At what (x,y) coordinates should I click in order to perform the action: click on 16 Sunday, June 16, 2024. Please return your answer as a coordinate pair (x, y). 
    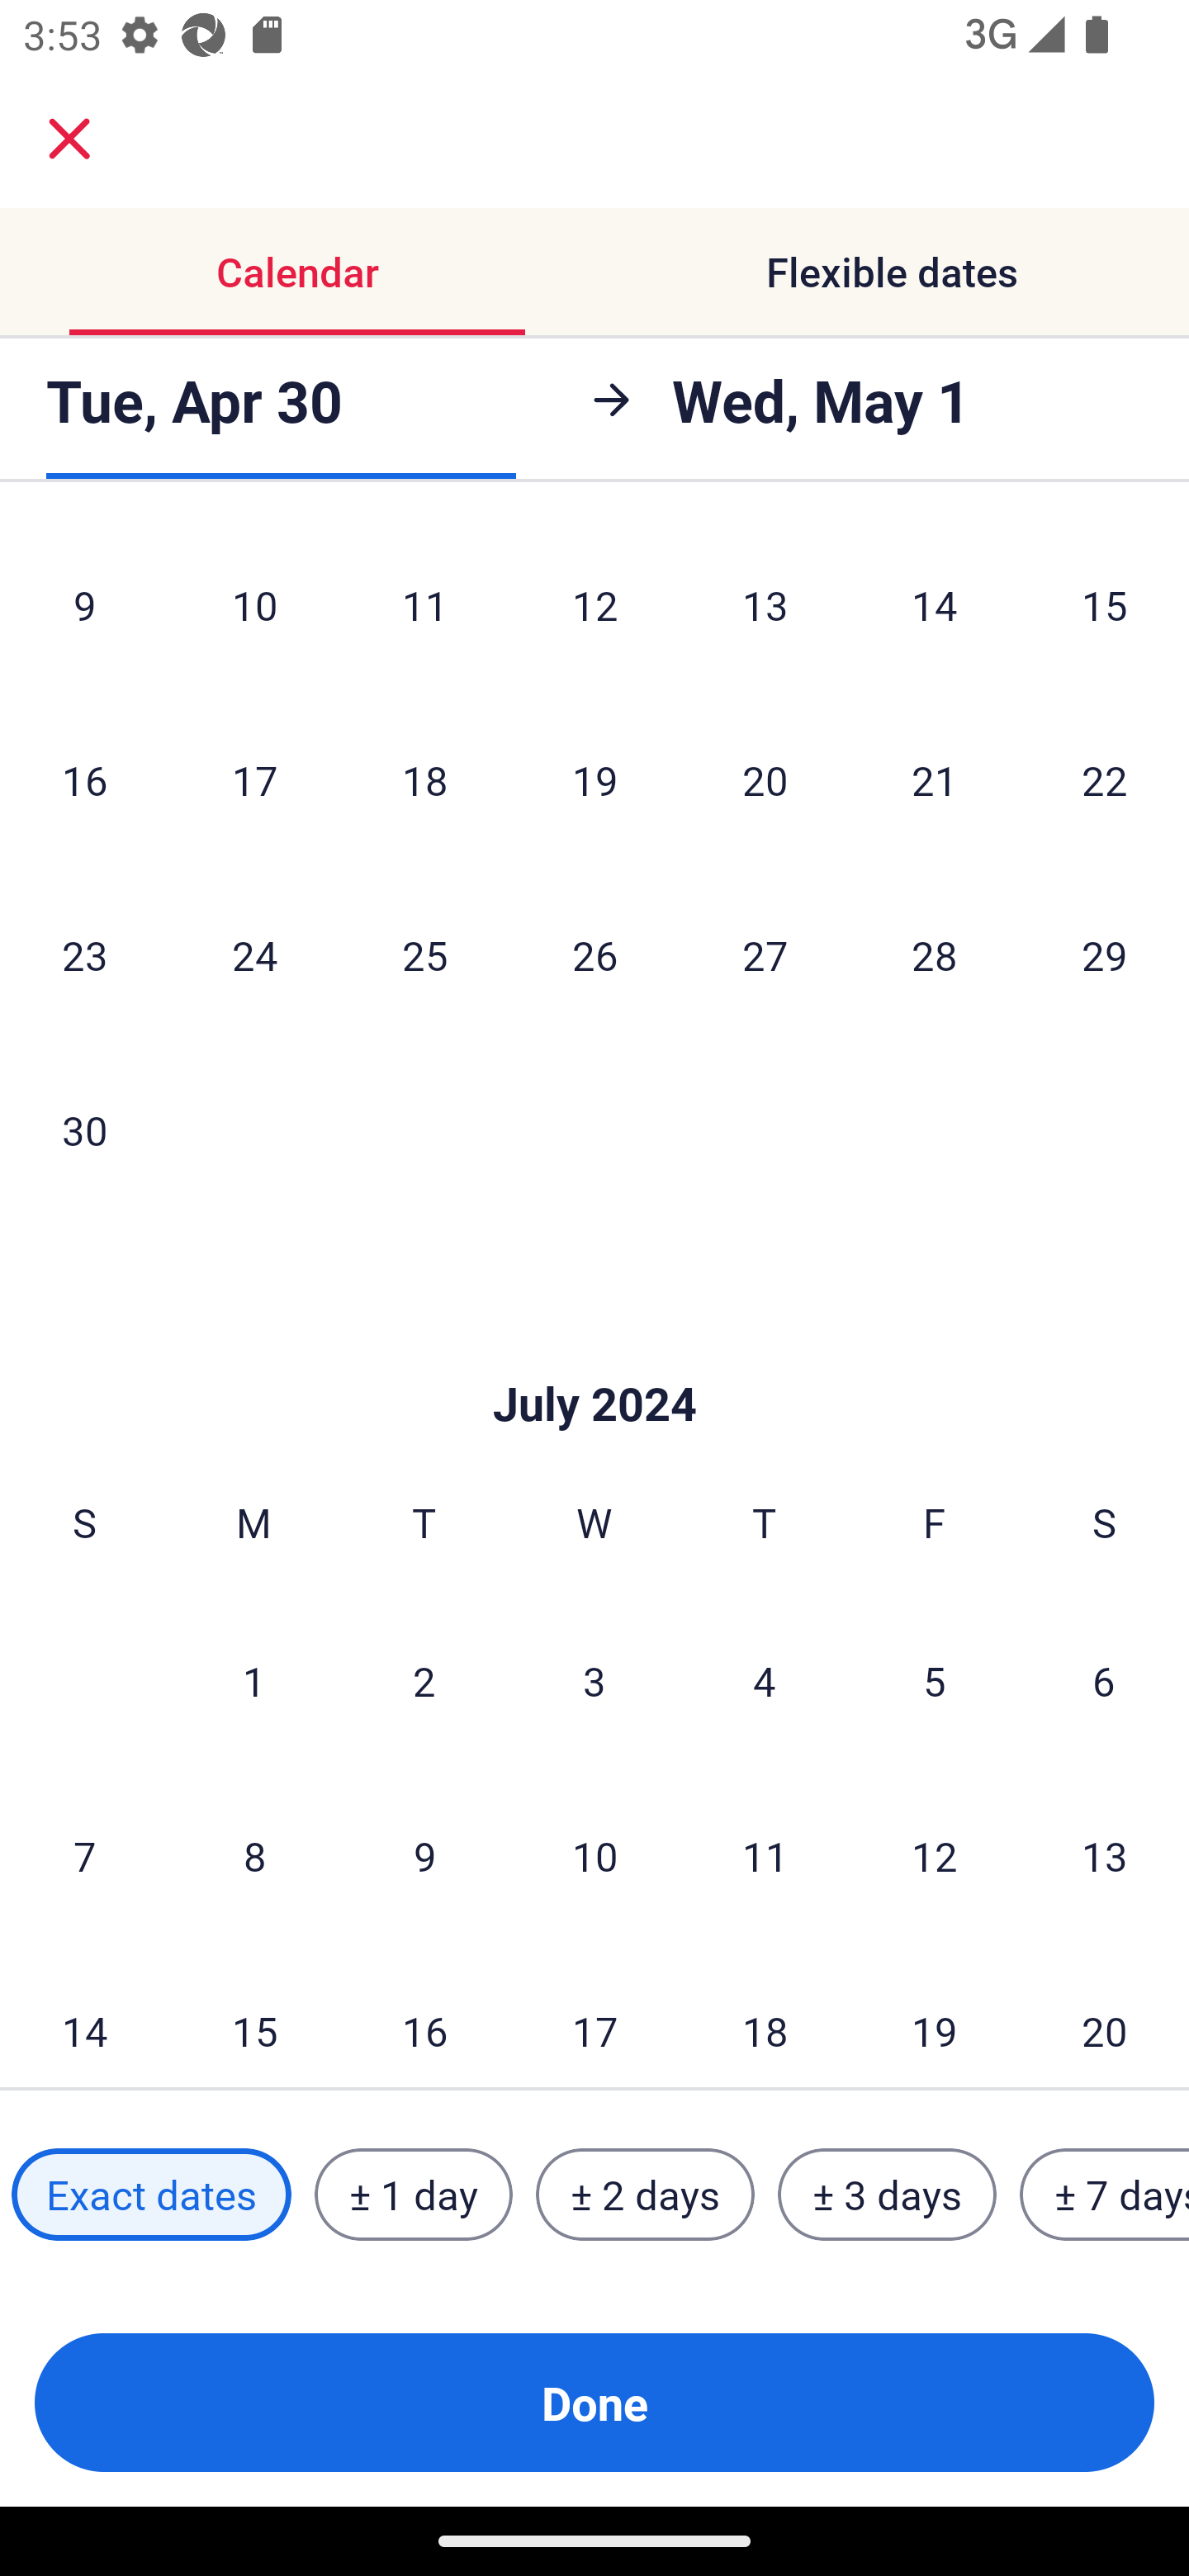
    Looking at the image, I should click on (84, 780).